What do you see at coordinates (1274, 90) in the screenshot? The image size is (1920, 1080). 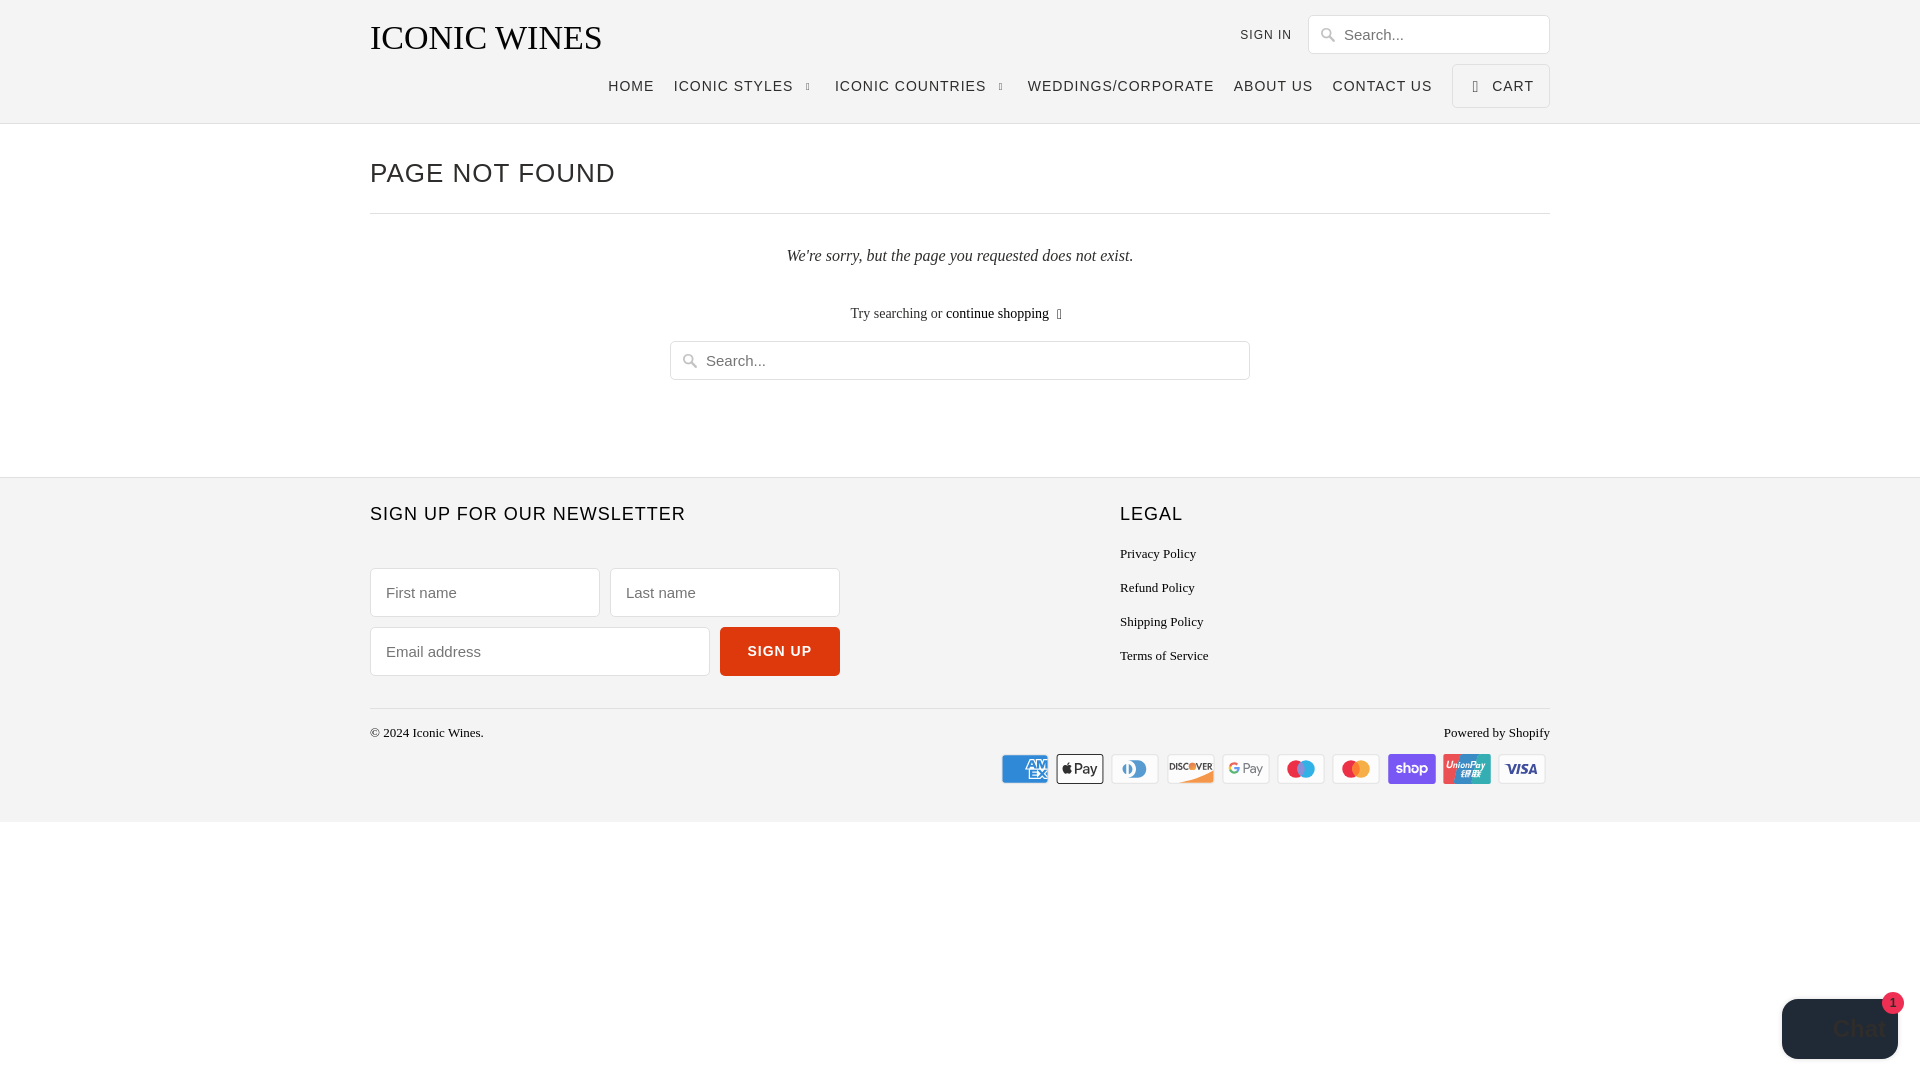 I see `ABOUT US` at bounding box center [1274, 90].